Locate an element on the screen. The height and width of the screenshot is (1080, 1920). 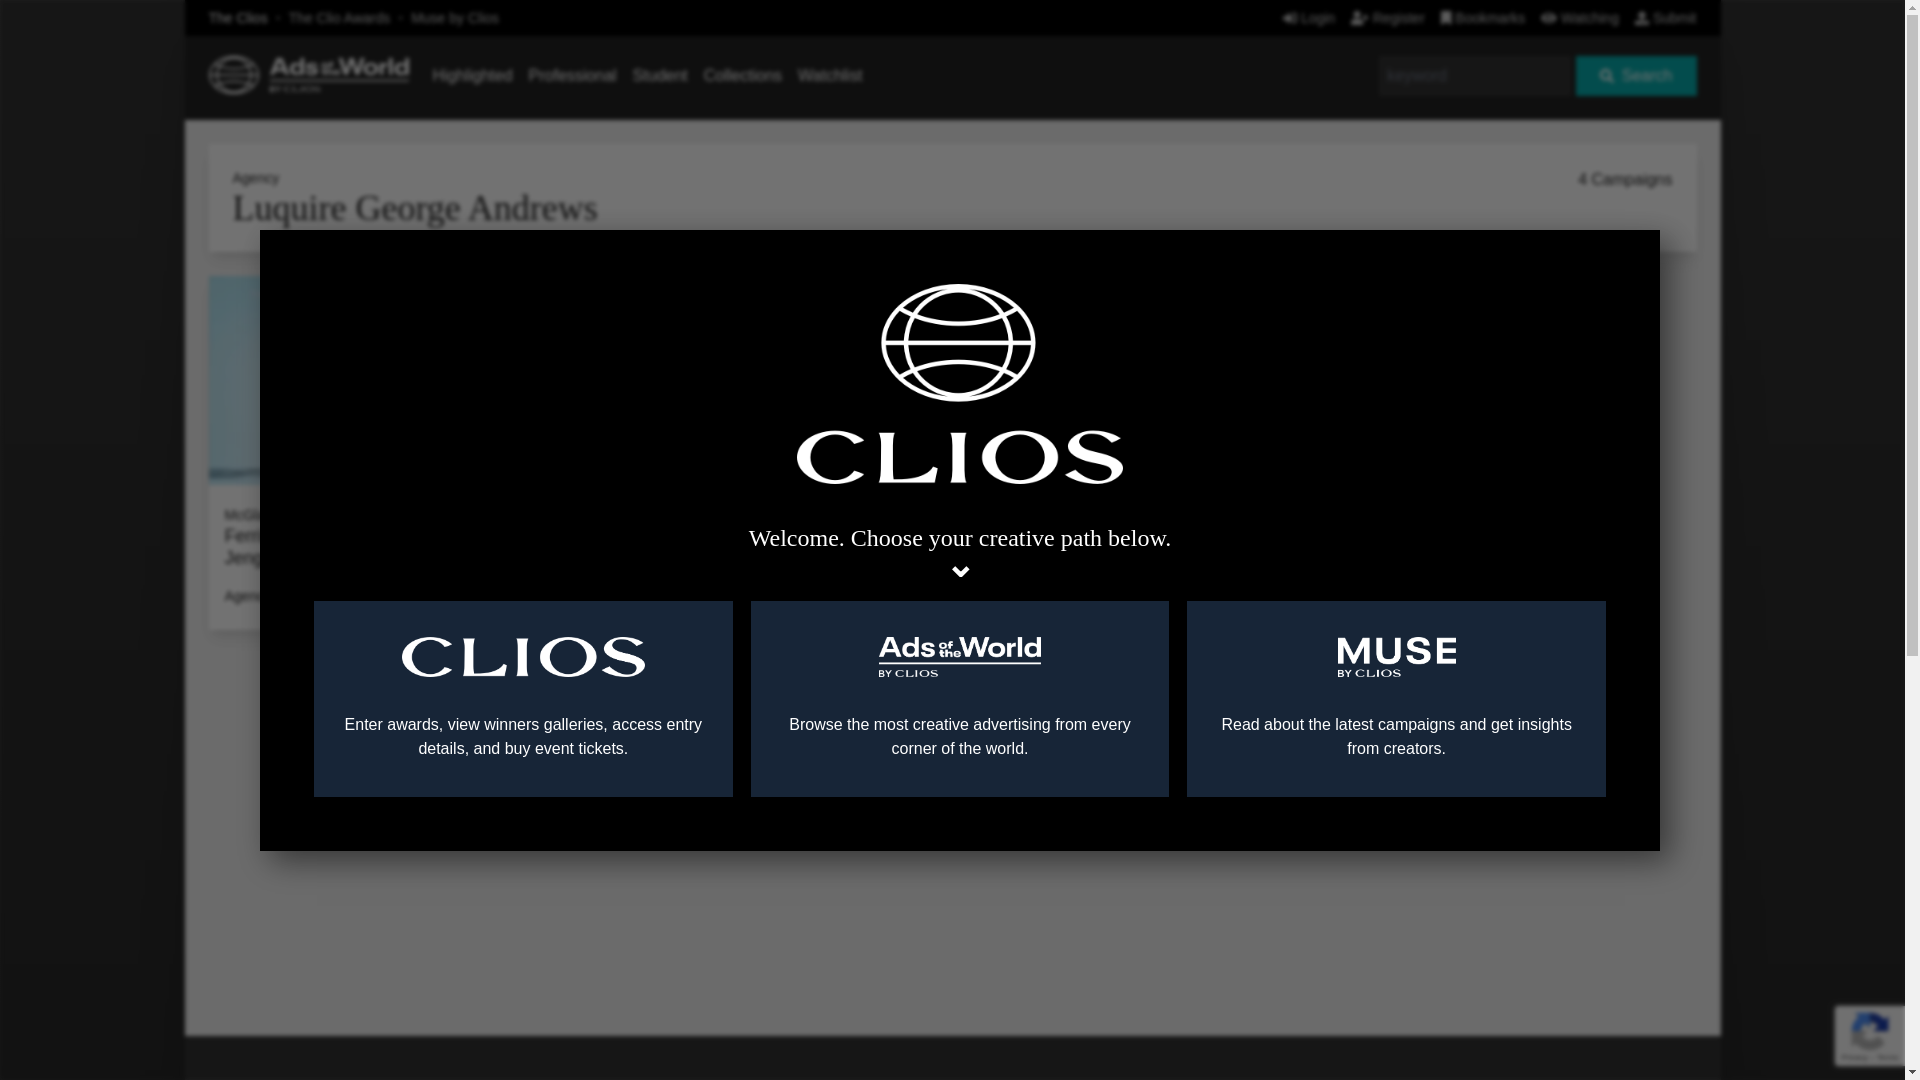
Student is located at coordinates (660, 75).